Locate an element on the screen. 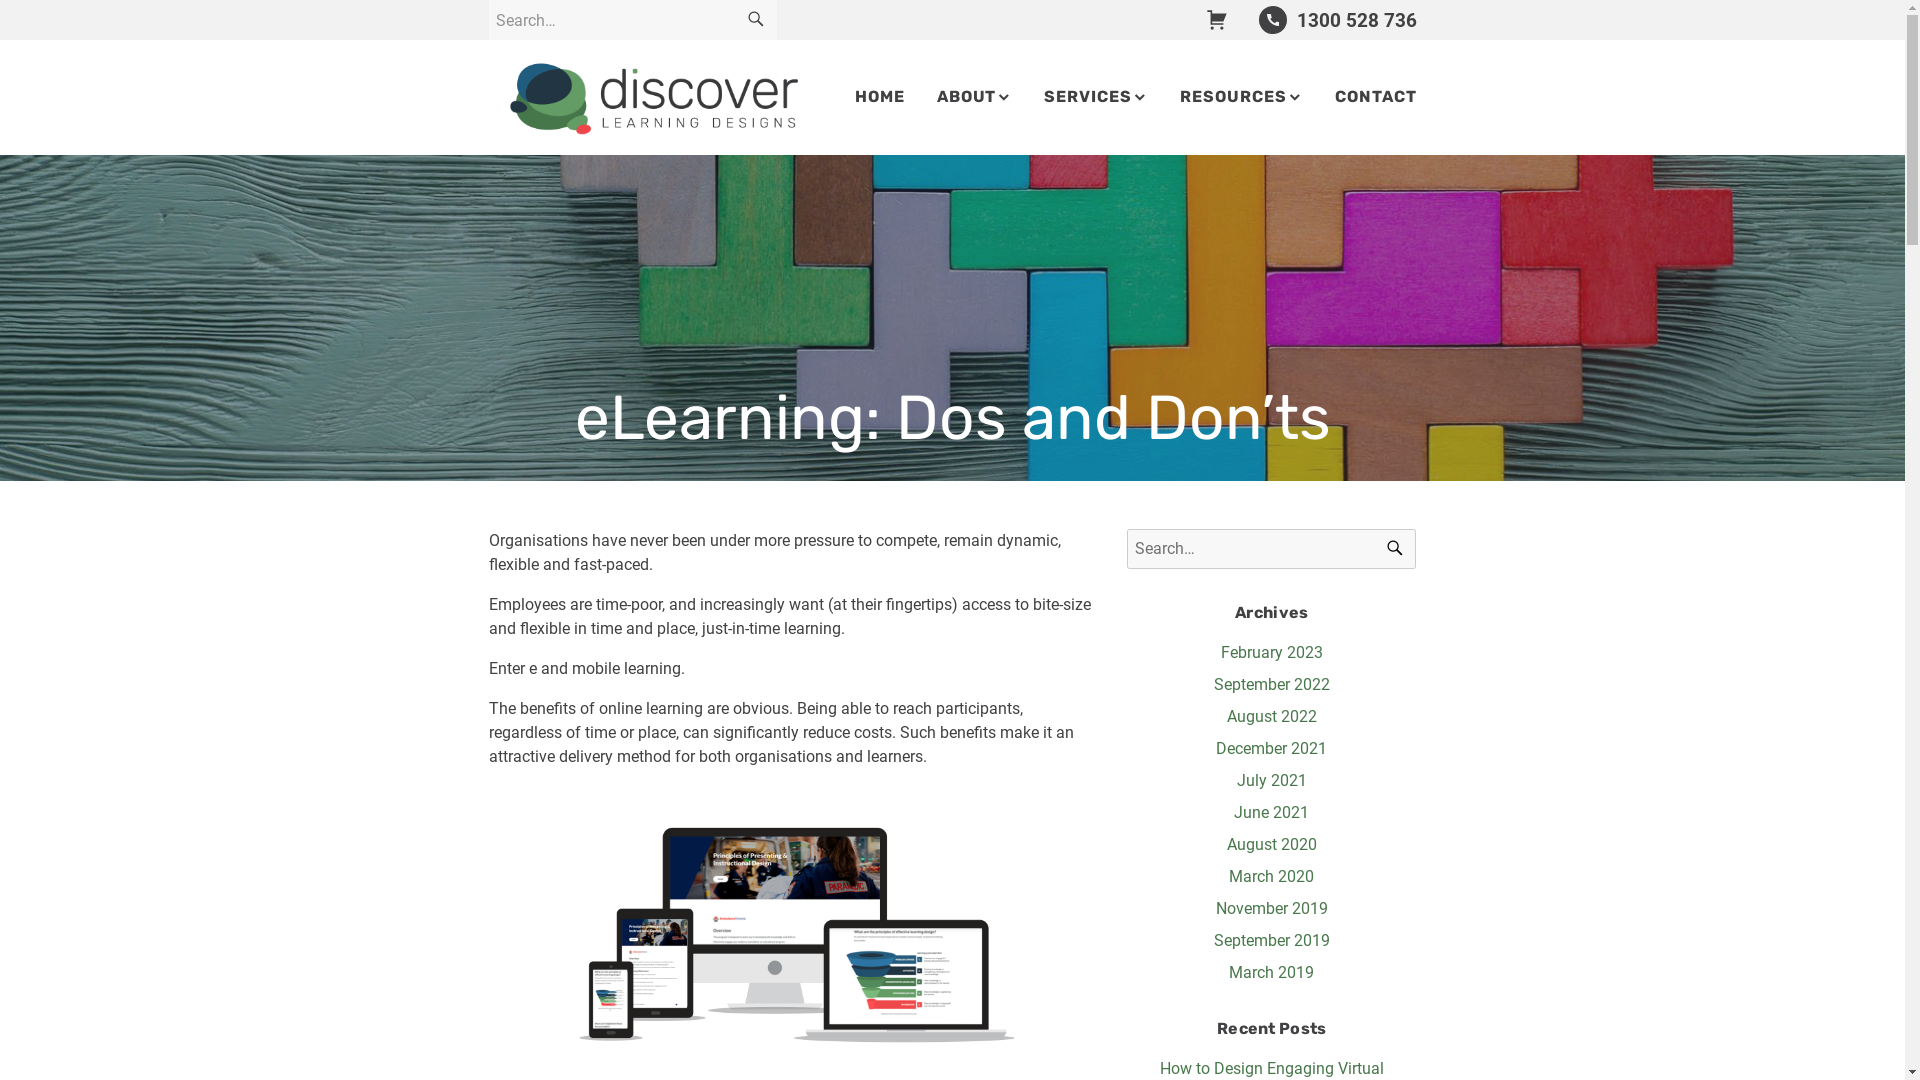 The image size is (1920, 1080). September 2019 is located at coordinates (1272, 940).